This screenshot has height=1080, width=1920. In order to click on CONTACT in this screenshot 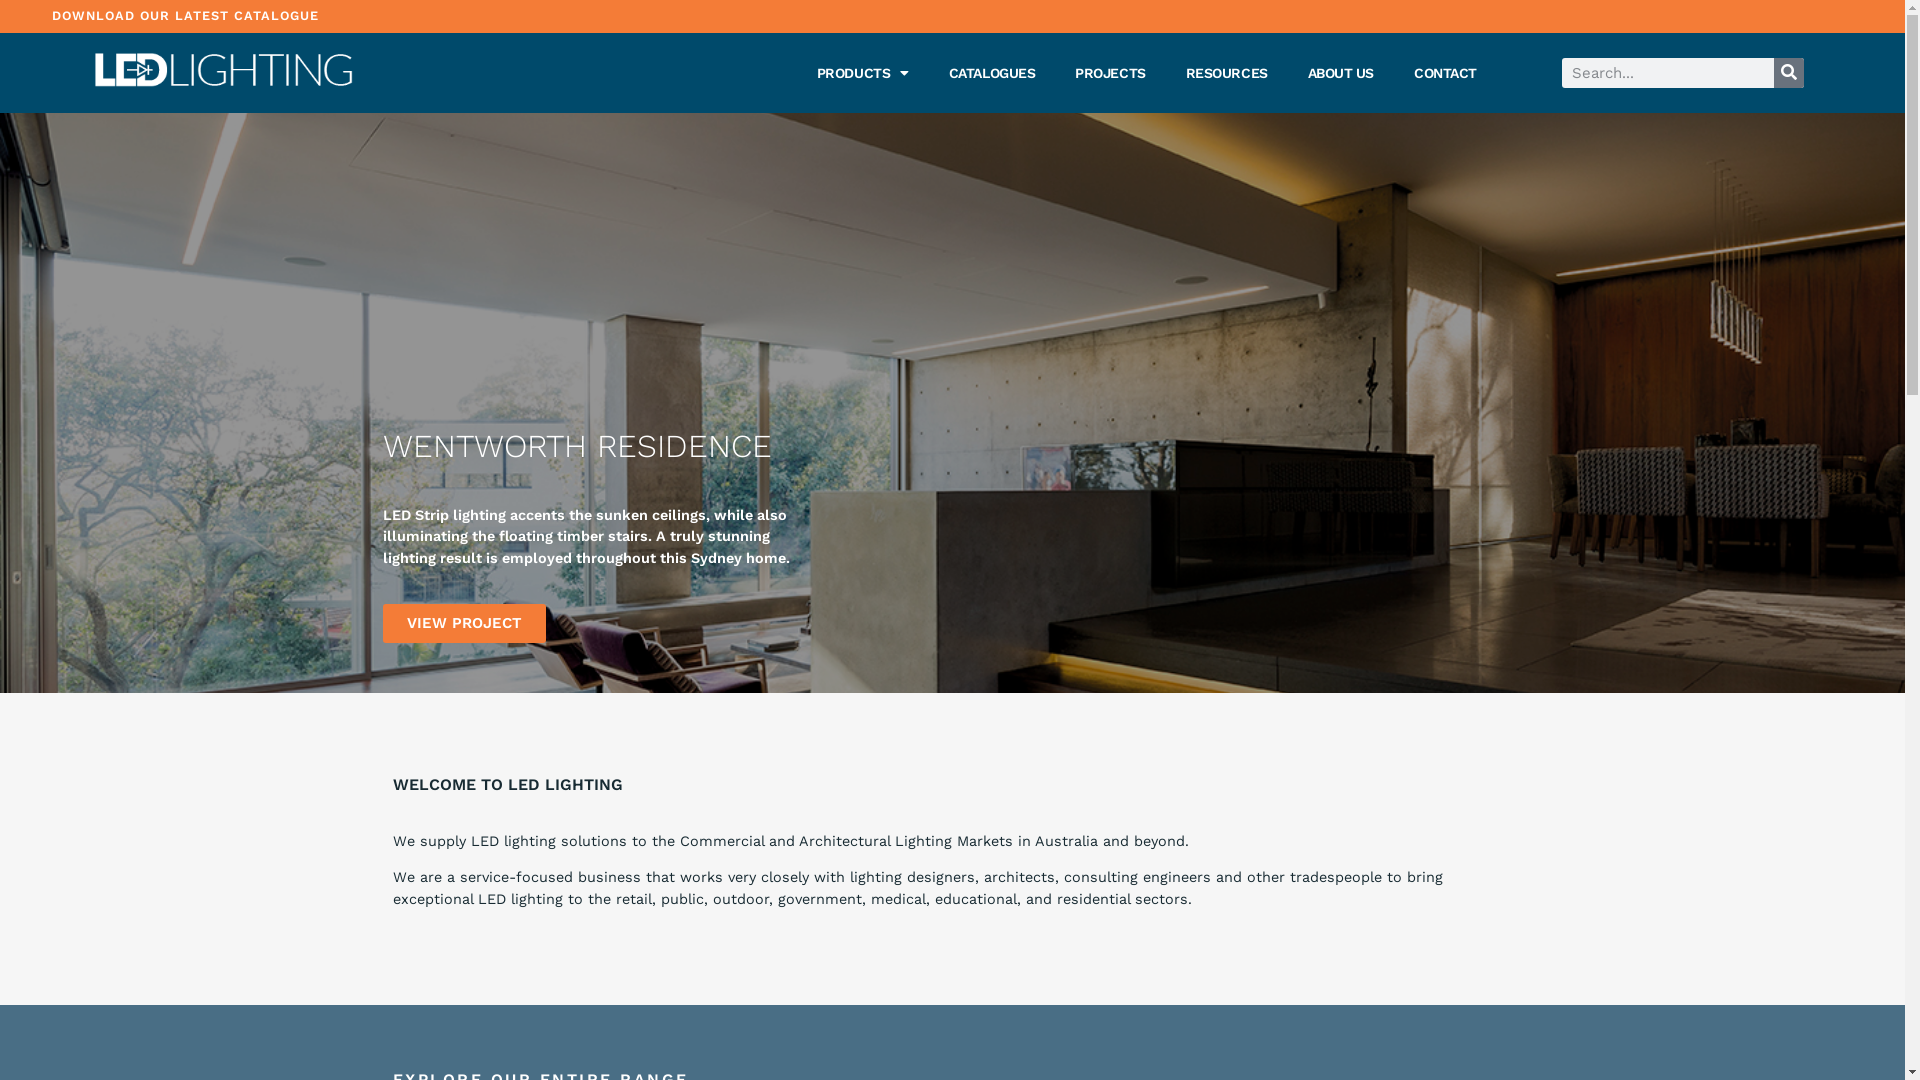, I will do `click(1446, 73)`.